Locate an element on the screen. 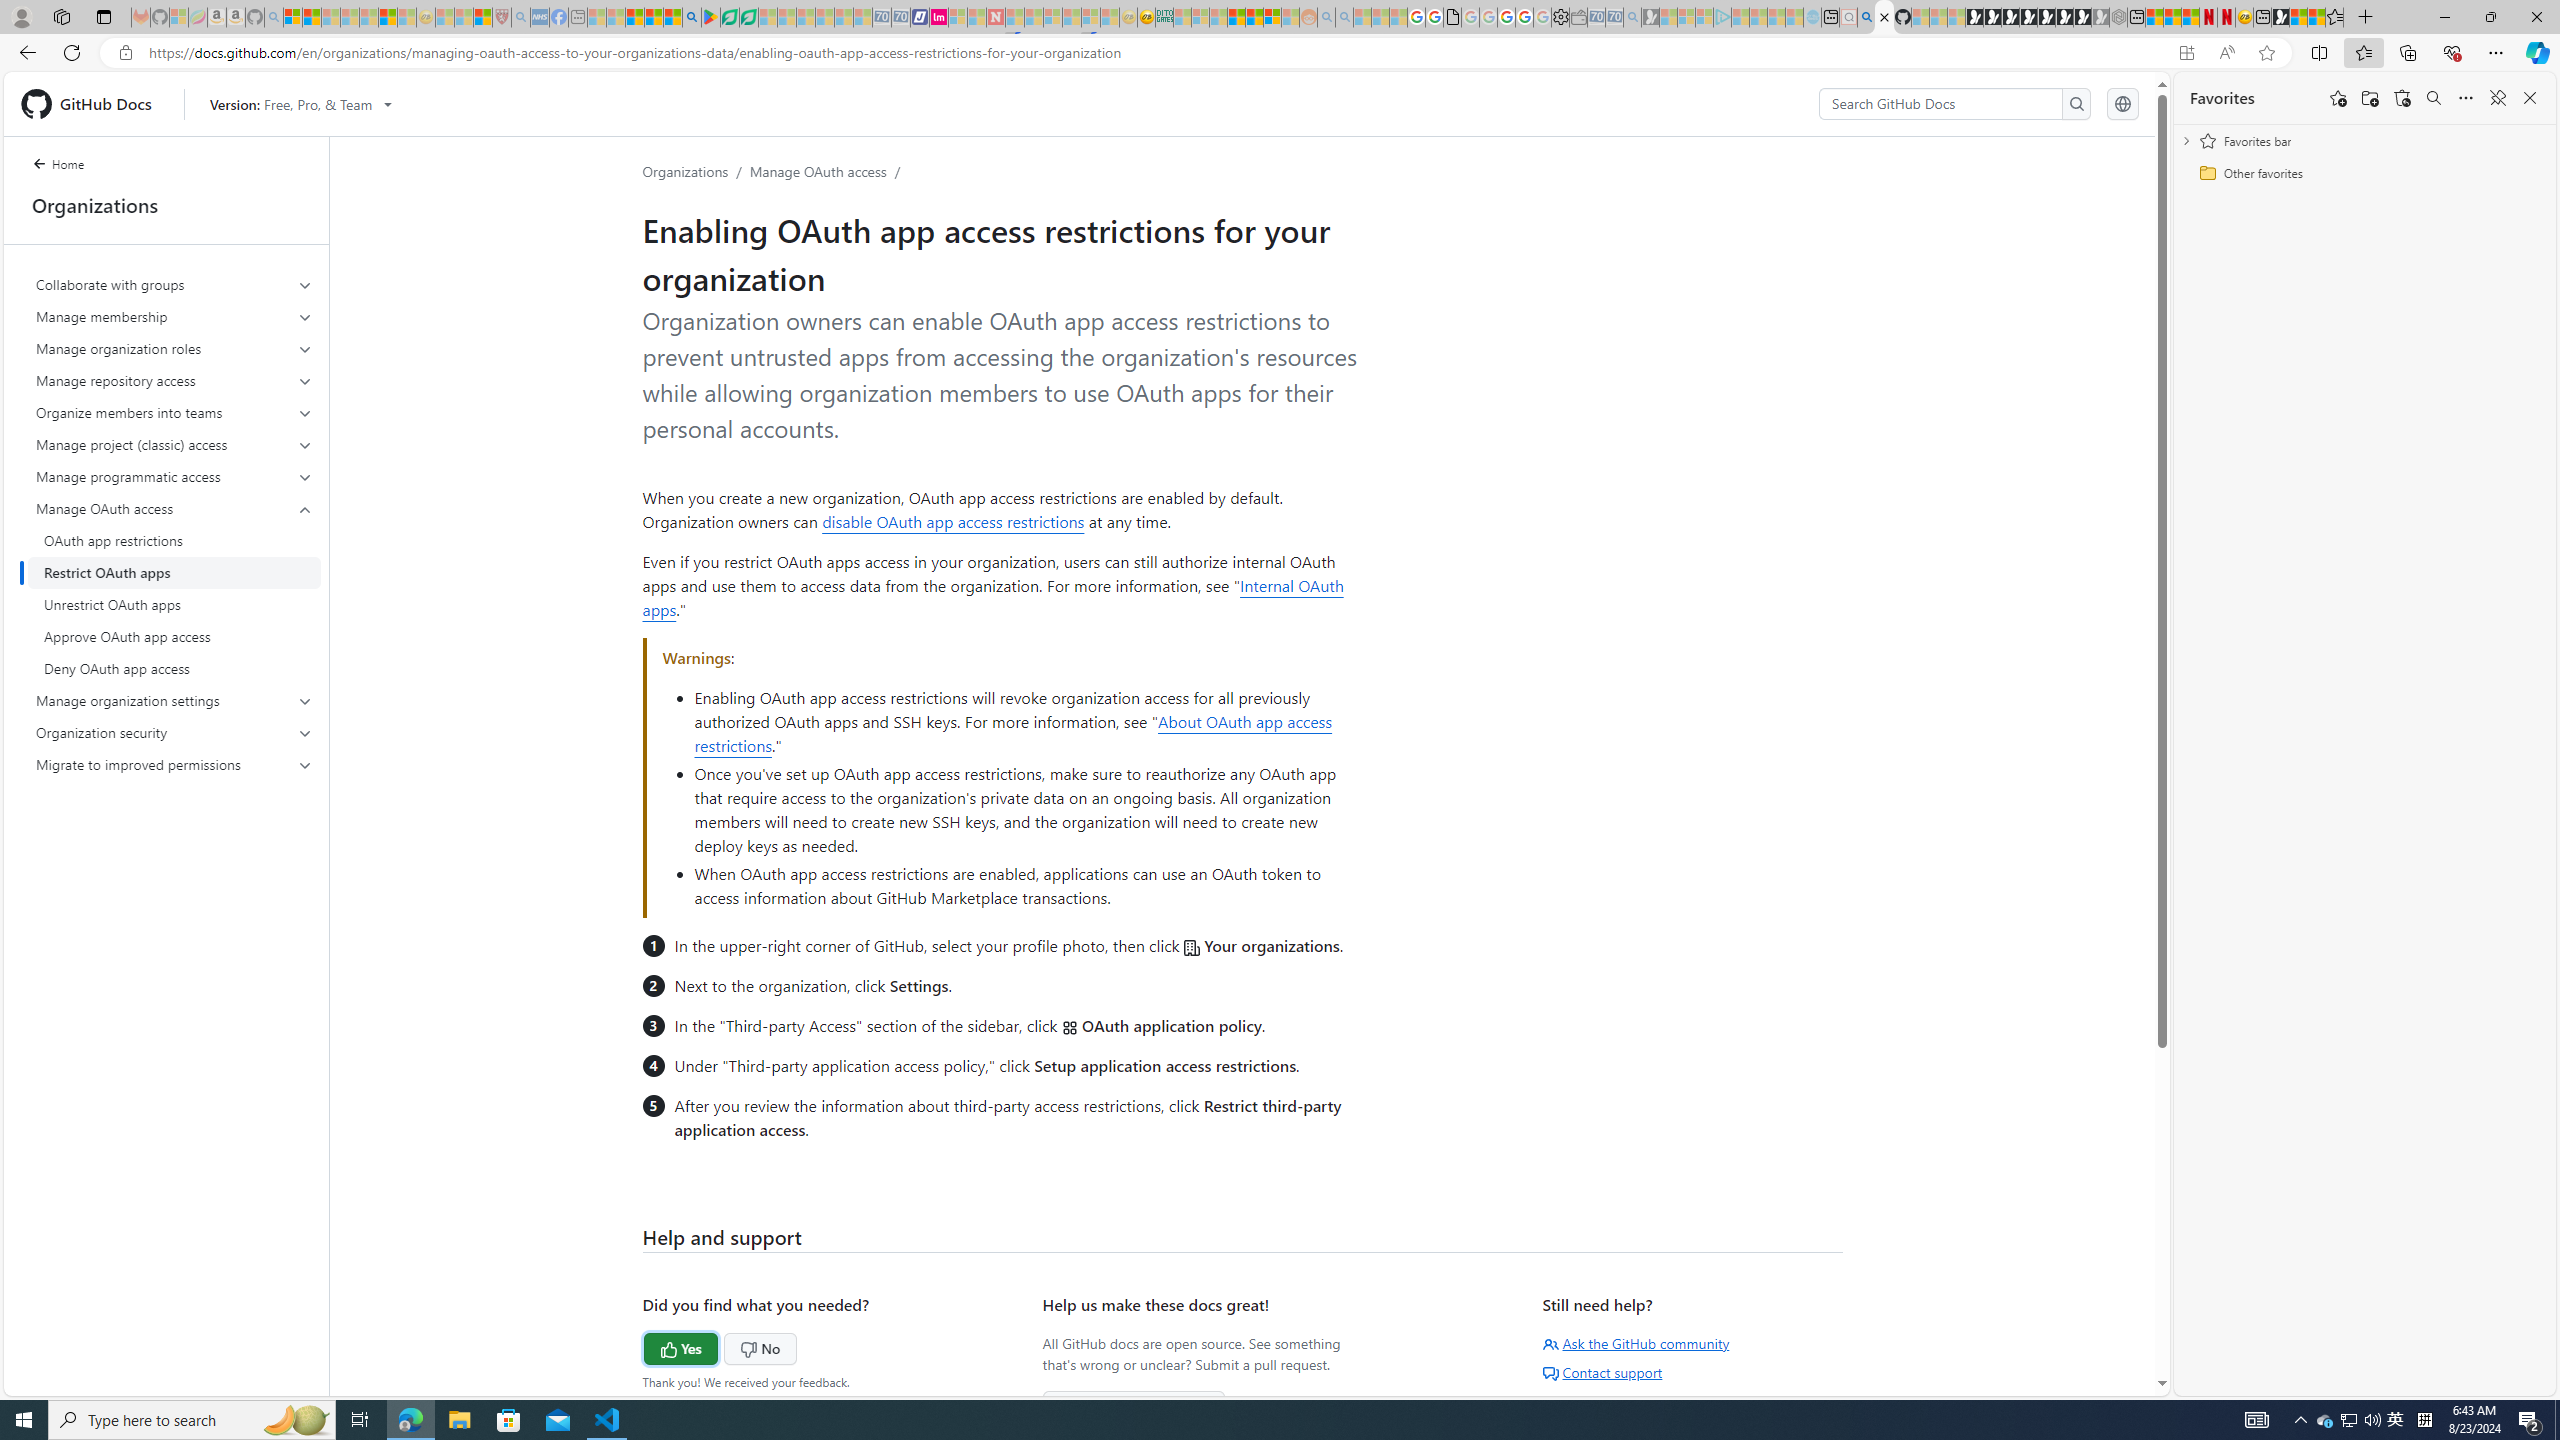 The image size is (2560, 1440). Utah sues federal government - Search - Sleeping is located at coordinates (1344, 17).